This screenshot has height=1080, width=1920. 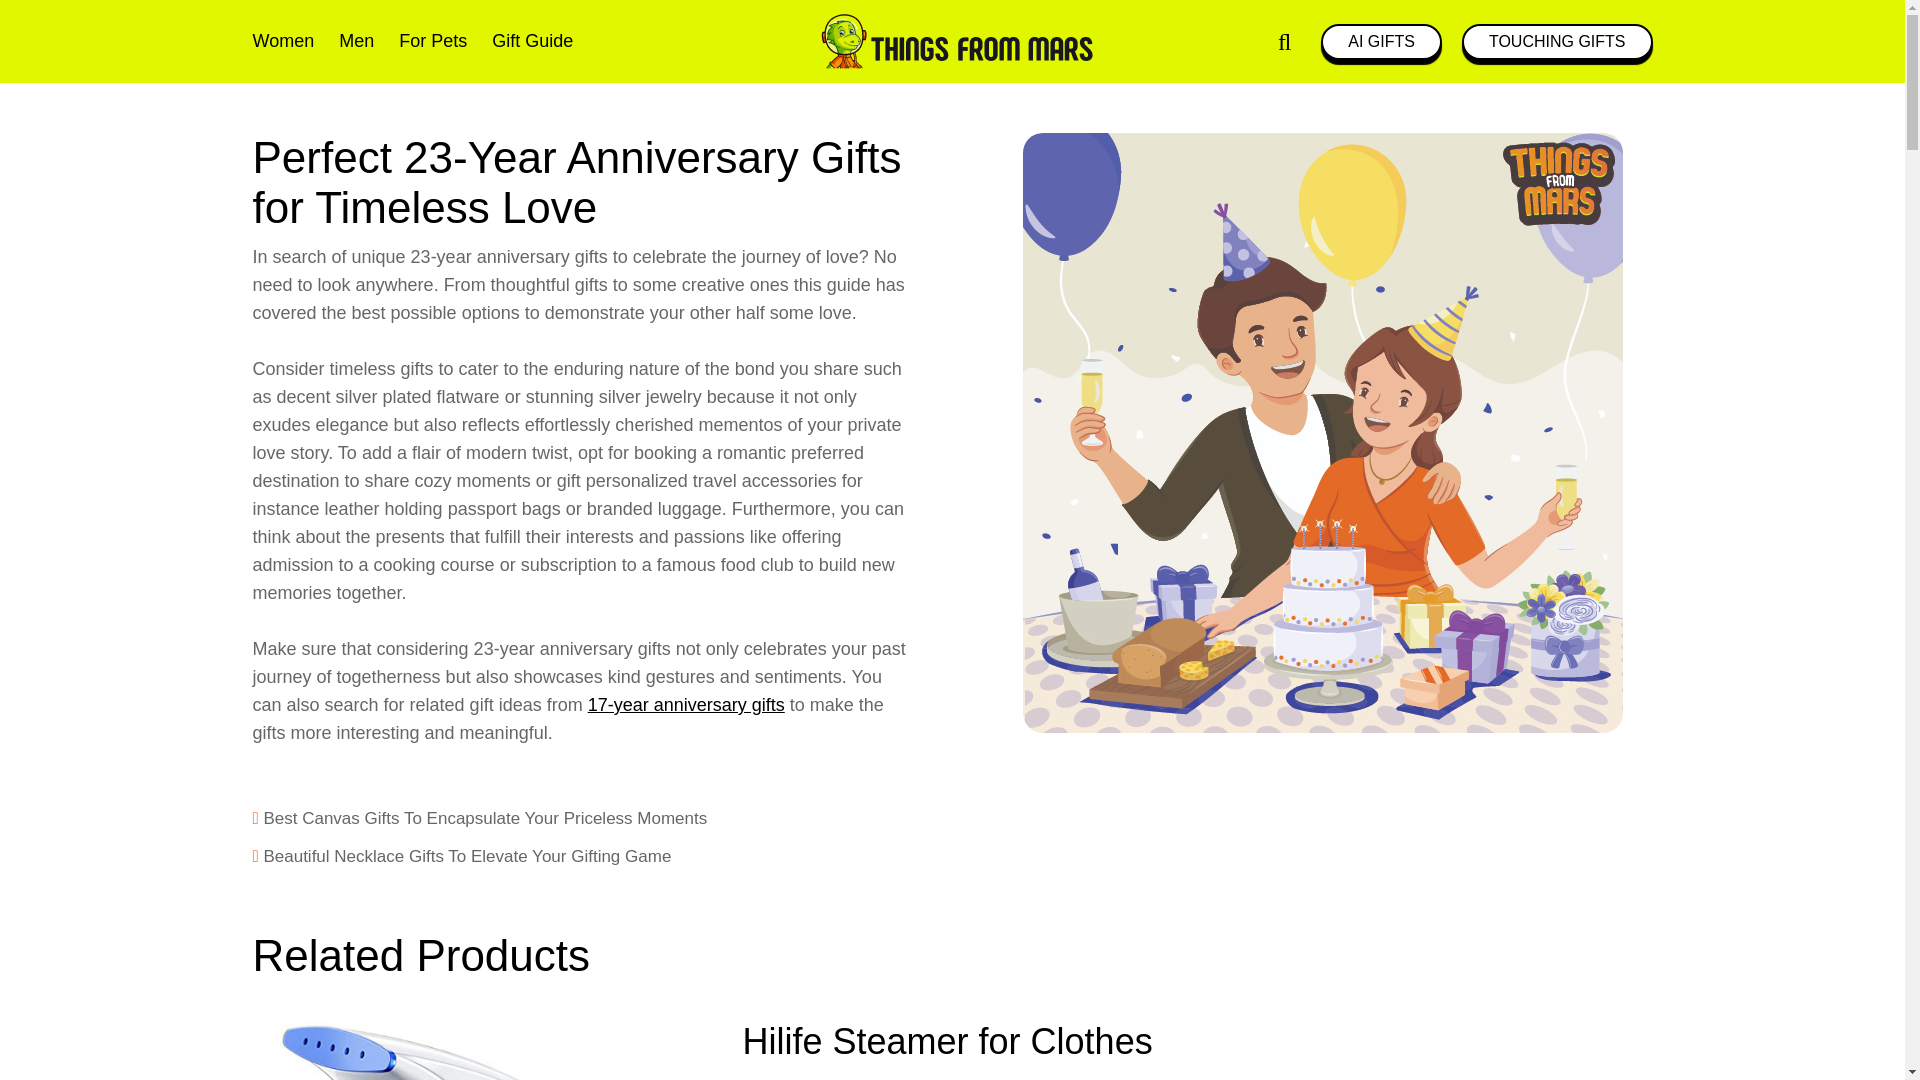 What do you see at coordinates (580, 818) in the screenshot?
I see `Best Canvas Gifts To Encapsulate Your Priceless Moments` at bounding box center [580, 818].